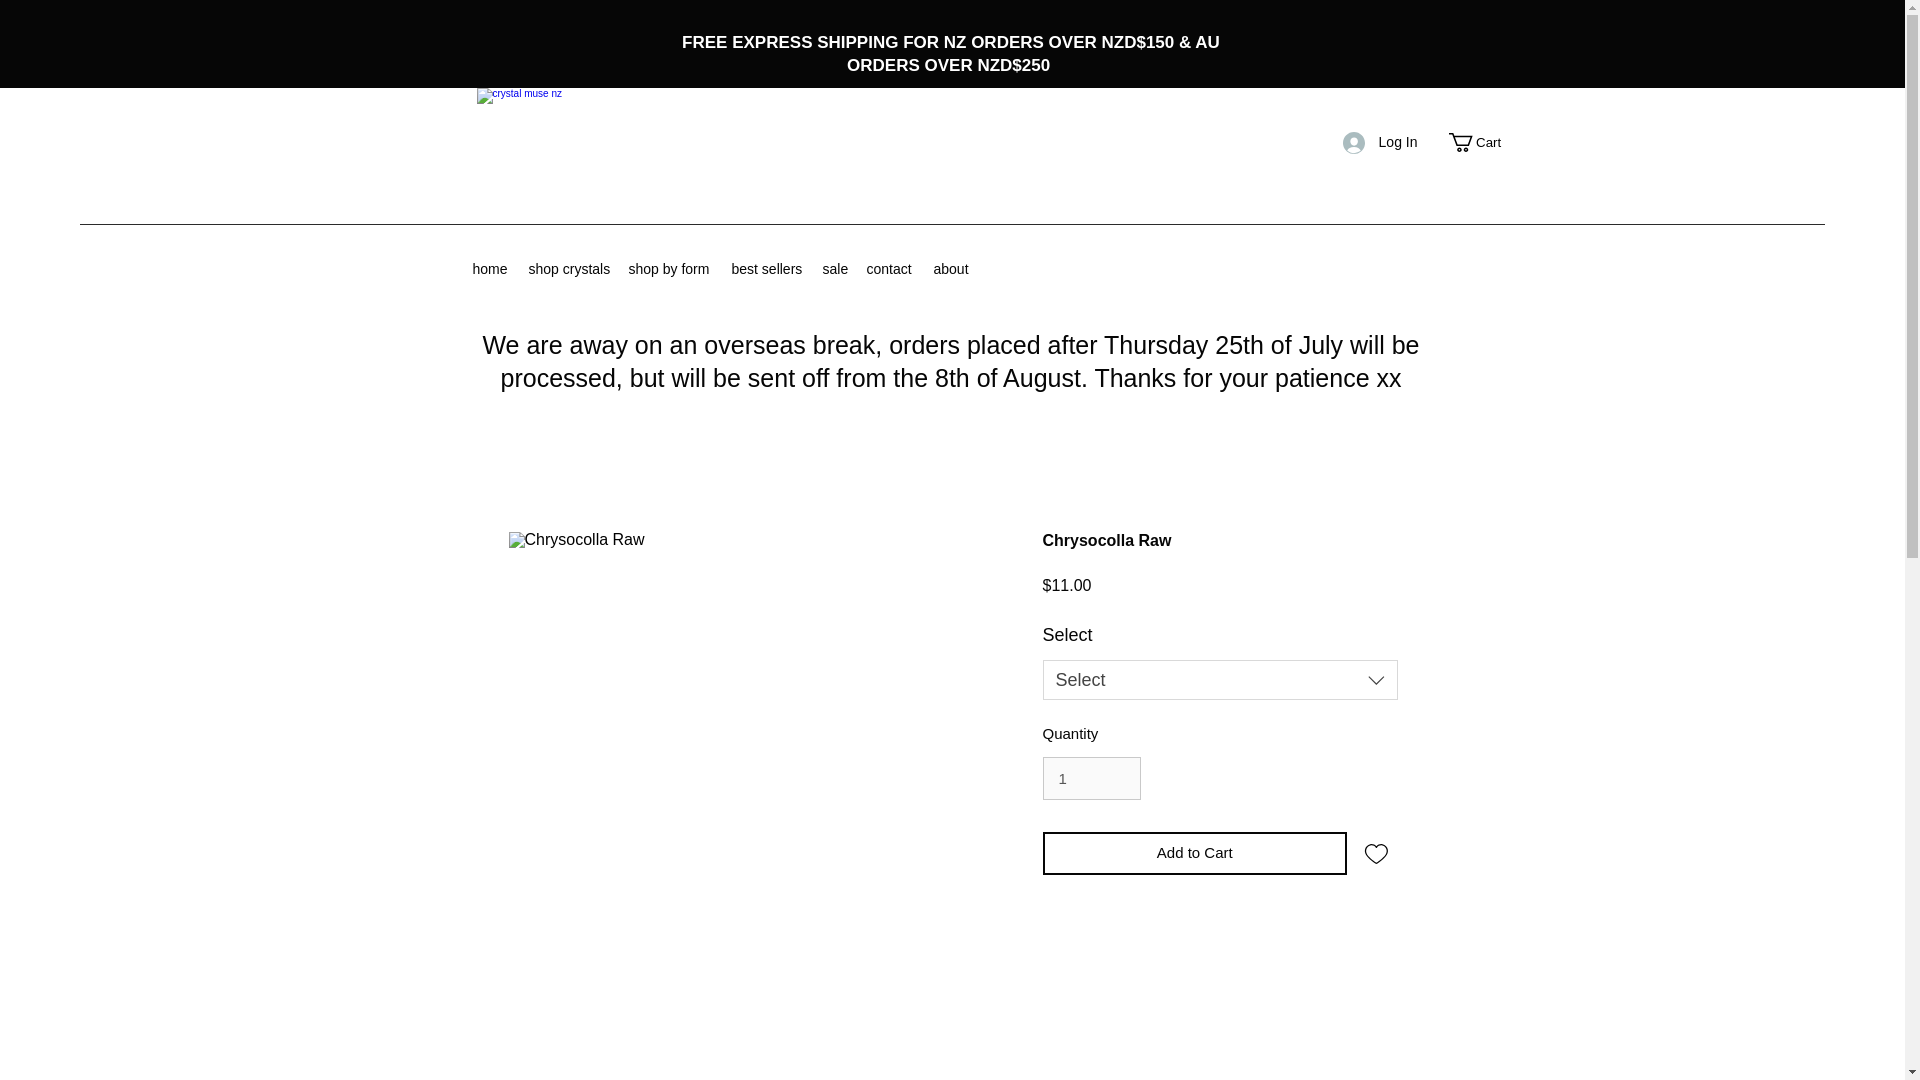 This screenshot has width=1920, height=1080. Describe the element at coordinates (1091, 779) in the screenshot. I see `1` at that location.